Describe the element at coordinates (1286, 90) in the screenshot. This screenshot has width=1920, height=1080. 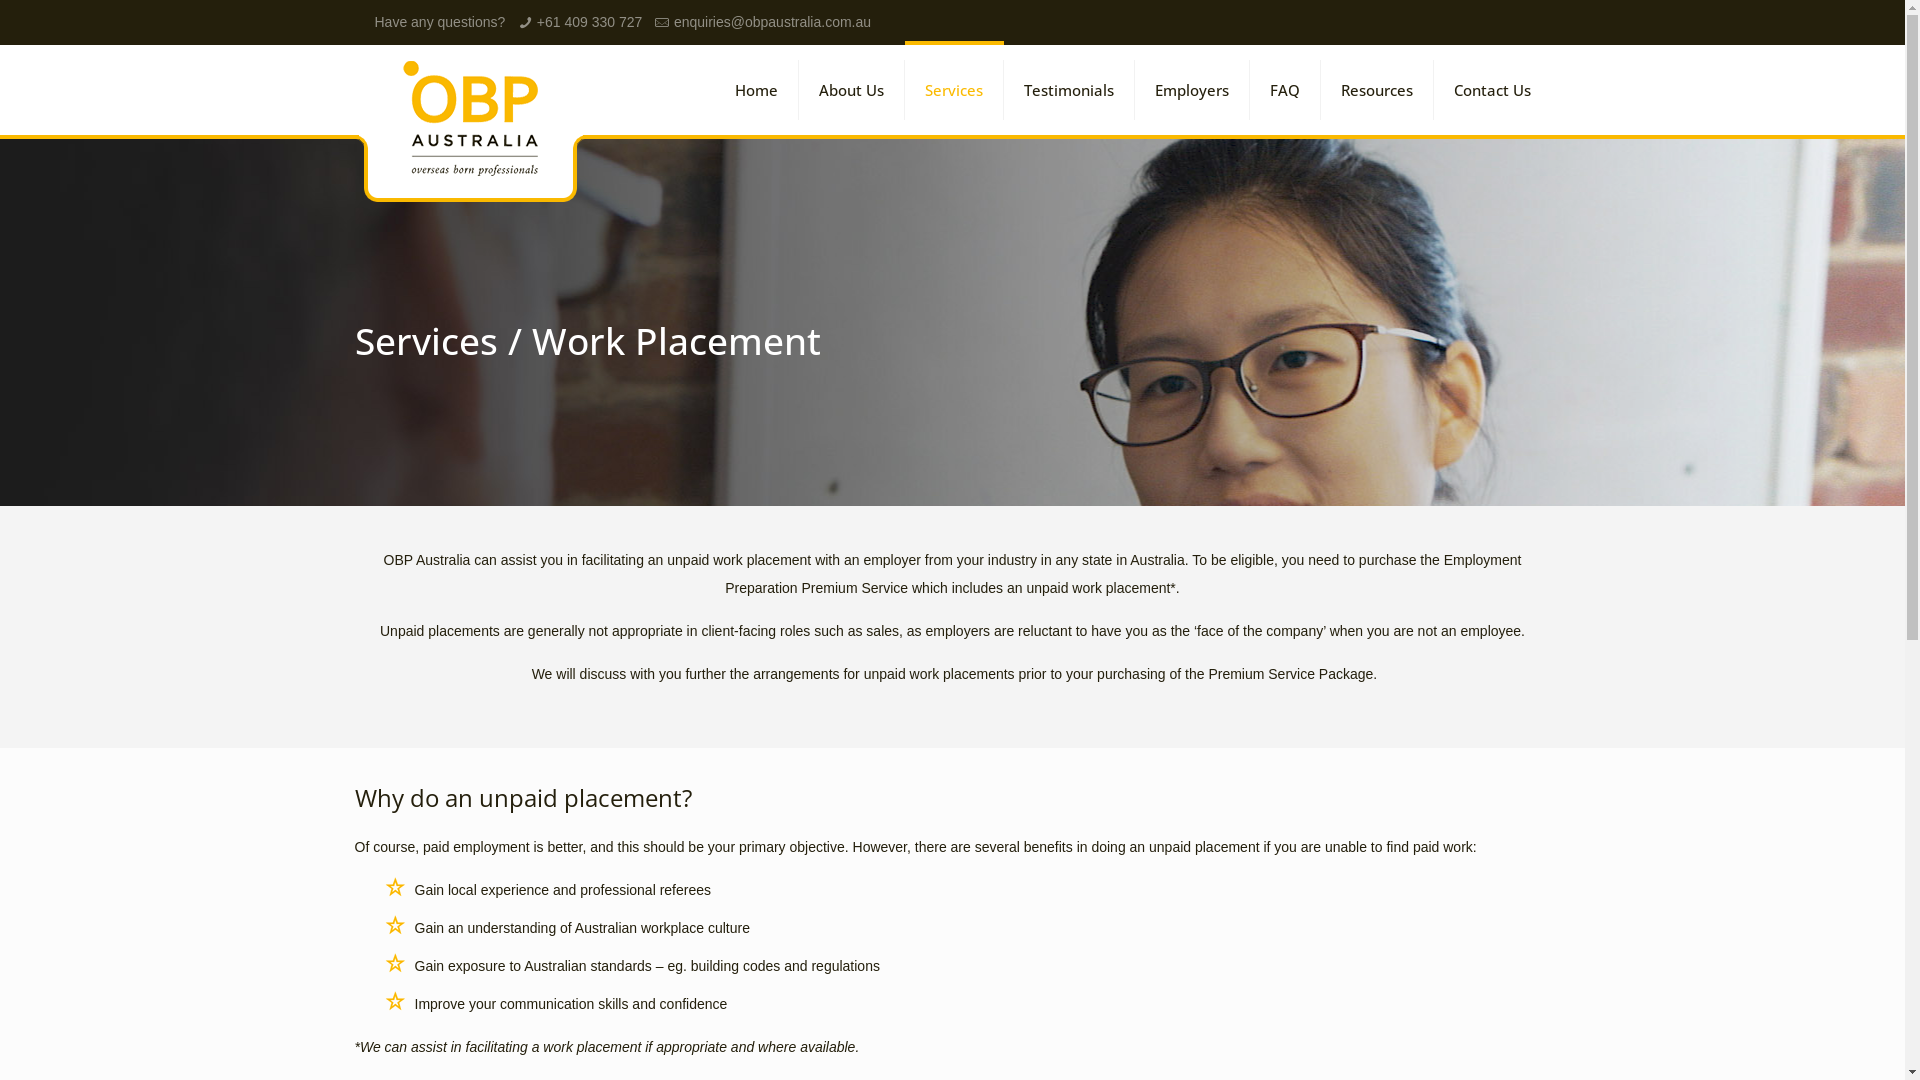
I see `FAQ` at that location.